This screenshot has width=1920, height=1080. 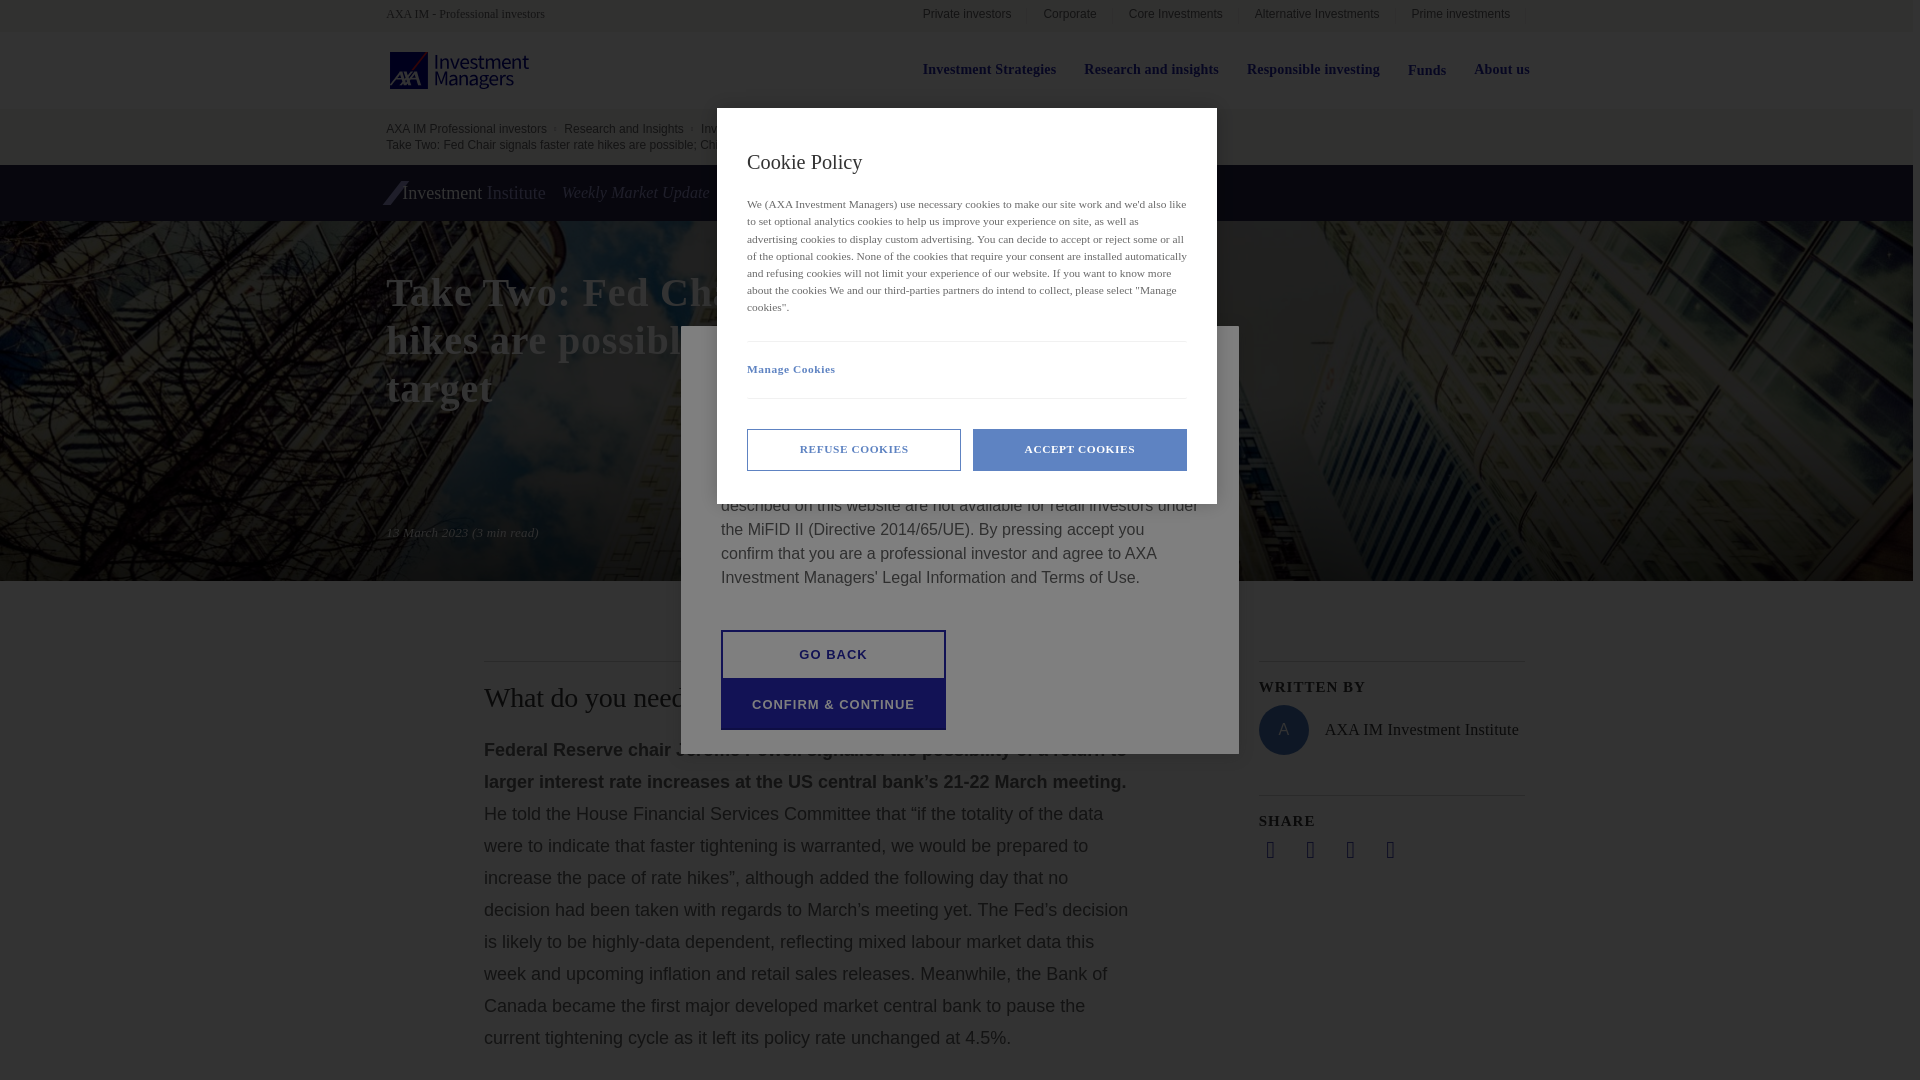 I want to click on Copy URL, so click(x=1390, y=850).